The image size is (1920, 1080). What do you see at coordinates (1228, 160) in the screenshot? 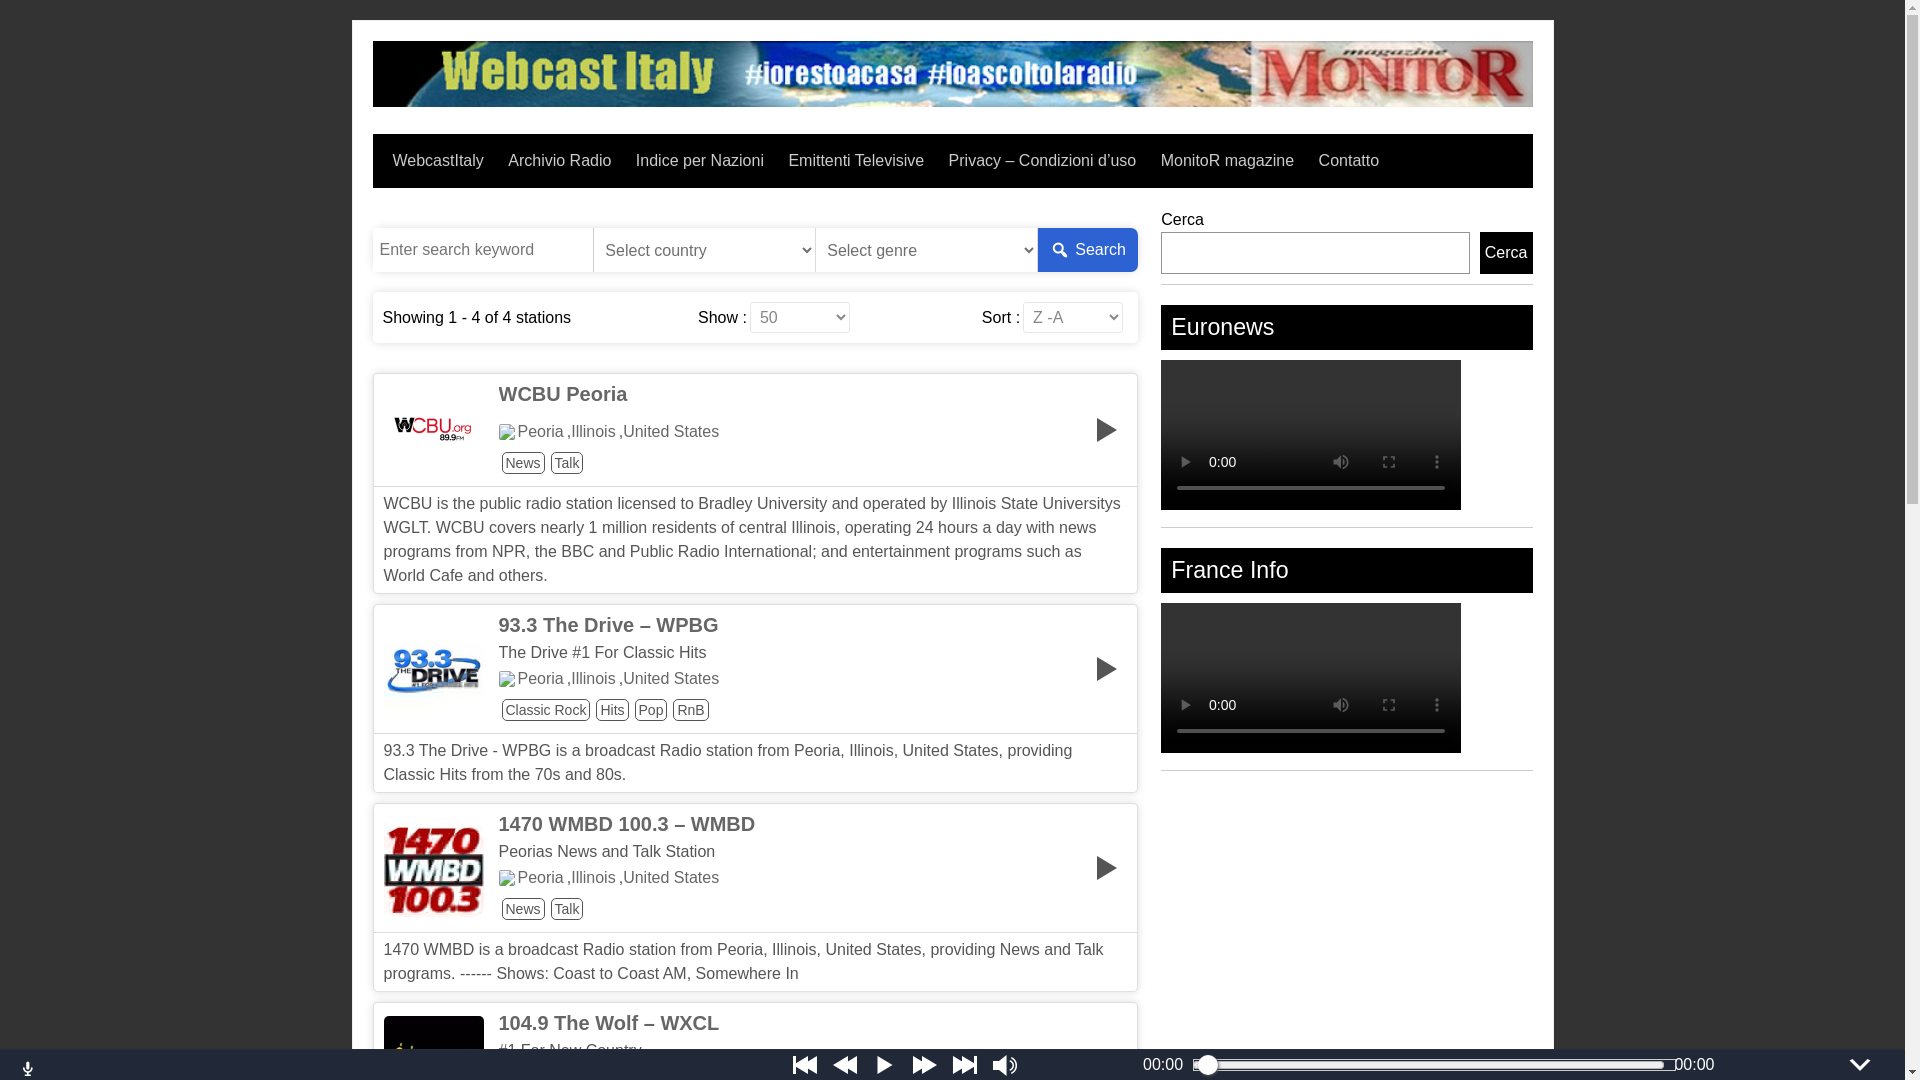
I see `MonitoR magazine` at bounding box center [1228, 160].